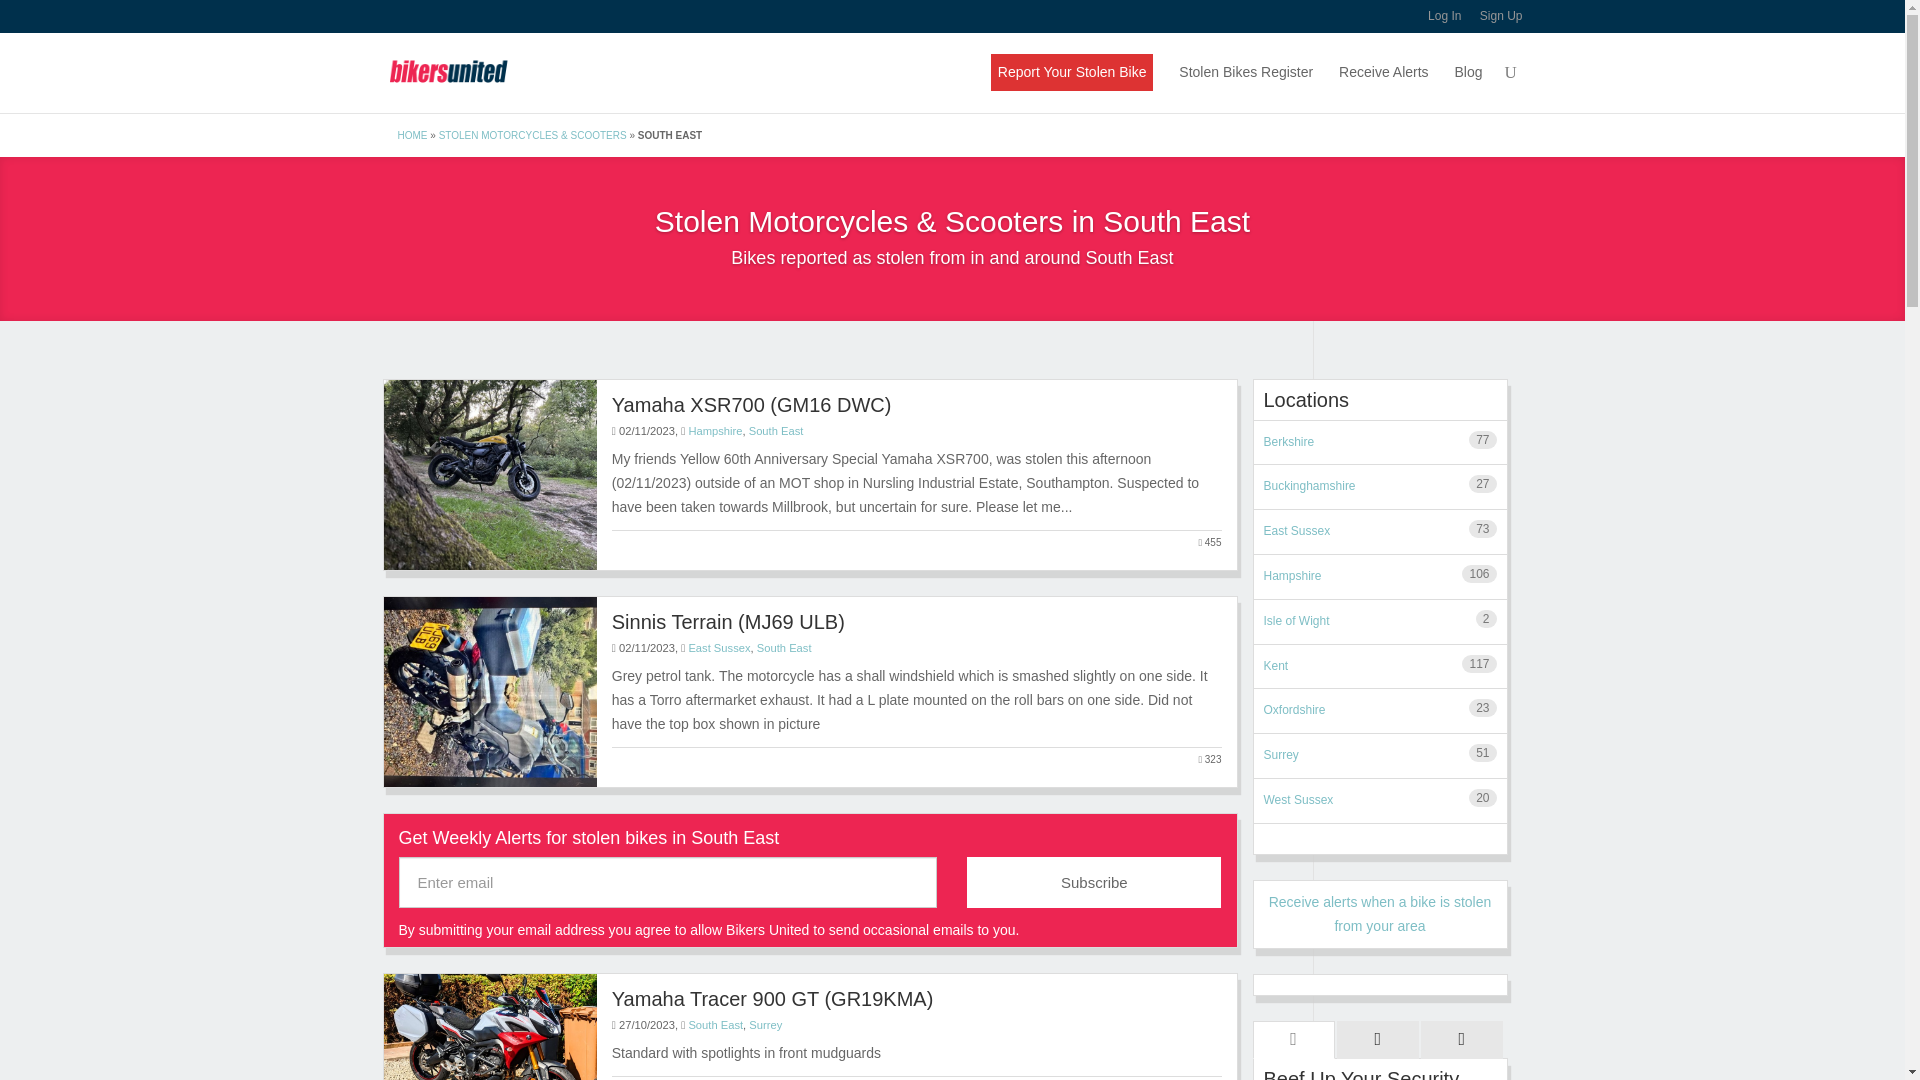 The height and width of the screenshot is (1080, 1920). Describe the element at coordinates (1210, 760) in the screenshot. I see `323` at that location.